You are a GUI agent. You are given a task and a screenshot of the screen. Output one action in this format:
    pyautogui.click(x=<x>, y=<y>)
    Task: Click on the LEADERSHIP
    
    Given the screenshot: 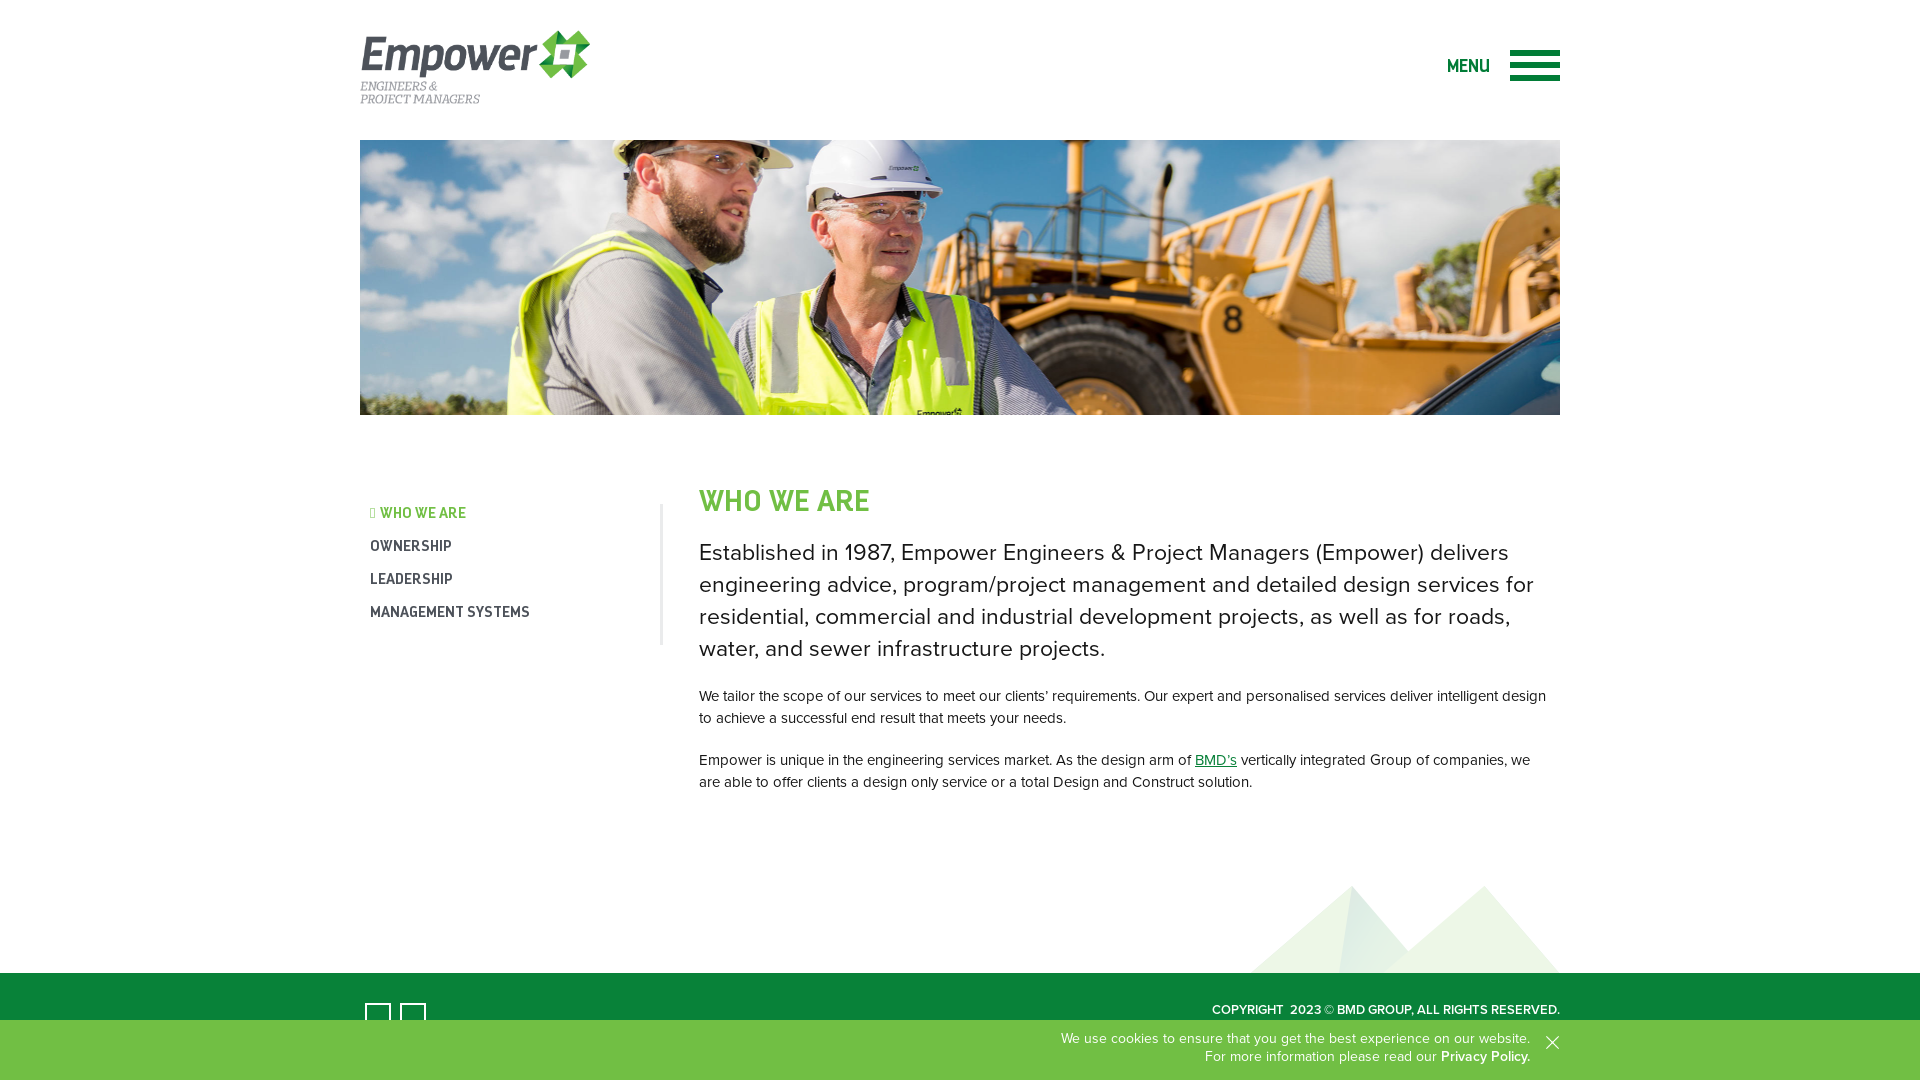 What is the action you would take?
    pyautogui.click(x=515, y=580)
    